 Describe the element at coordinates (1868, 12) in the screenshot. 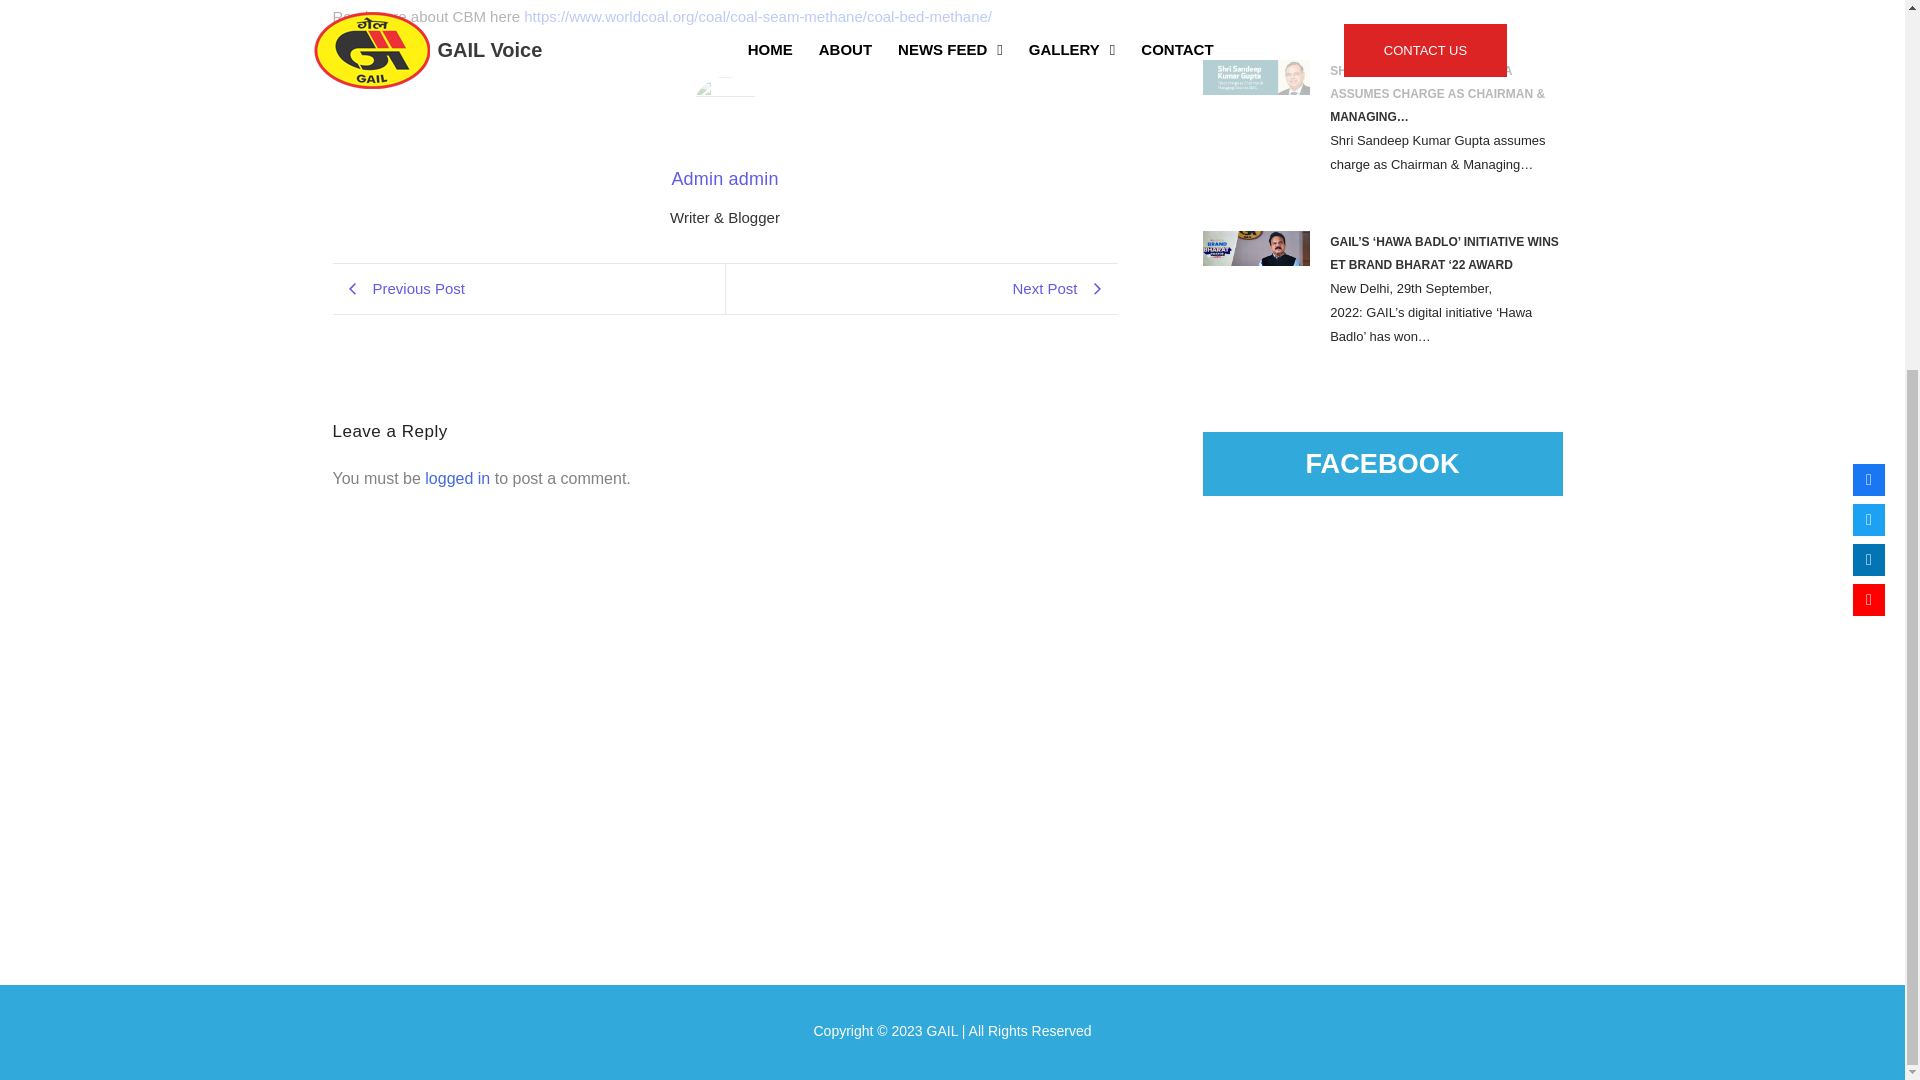

I see `LinkedIn` at that location.